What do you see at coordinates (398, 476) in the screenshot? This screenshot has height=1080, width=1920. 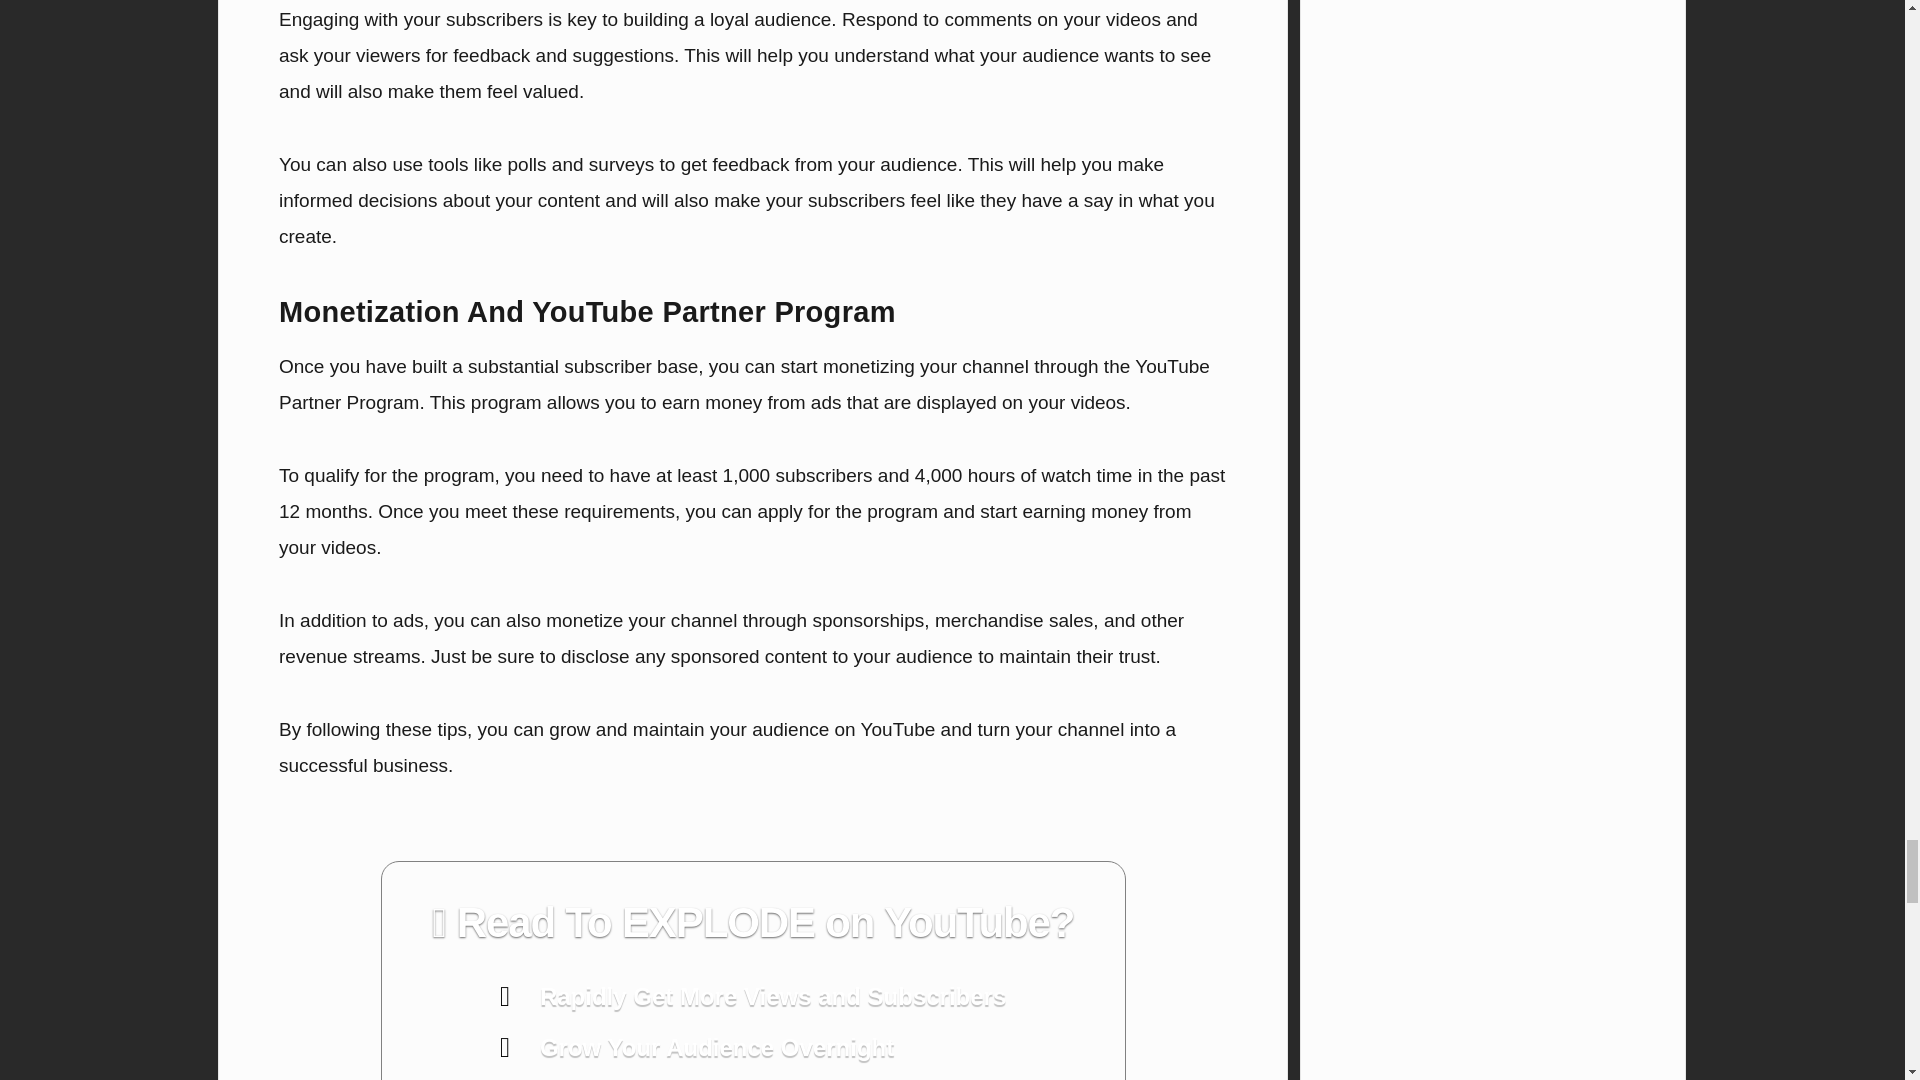 I see `qualify for the program` at bounding box center [398, 476].